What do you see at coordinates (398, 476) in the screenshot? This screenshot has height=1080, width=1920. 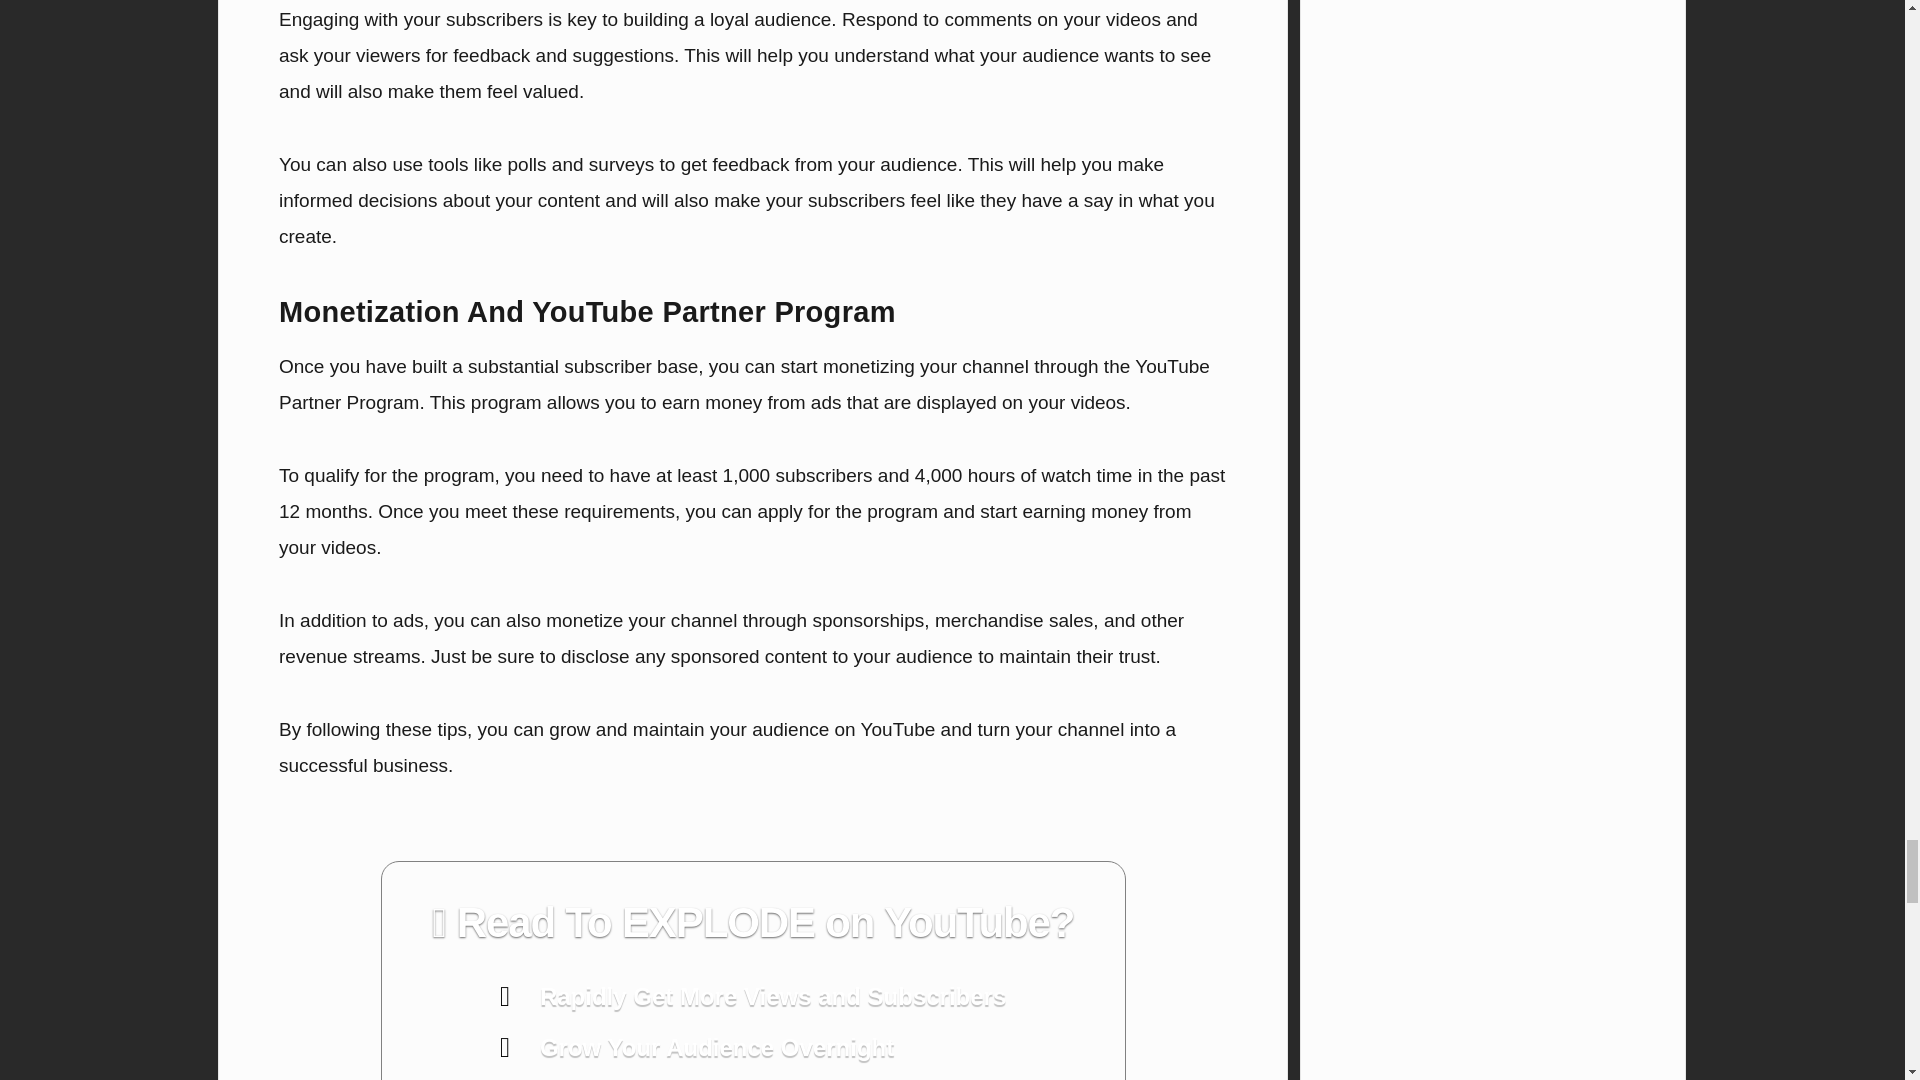 I see `qualify for the program` at bounding box center [398, 476].